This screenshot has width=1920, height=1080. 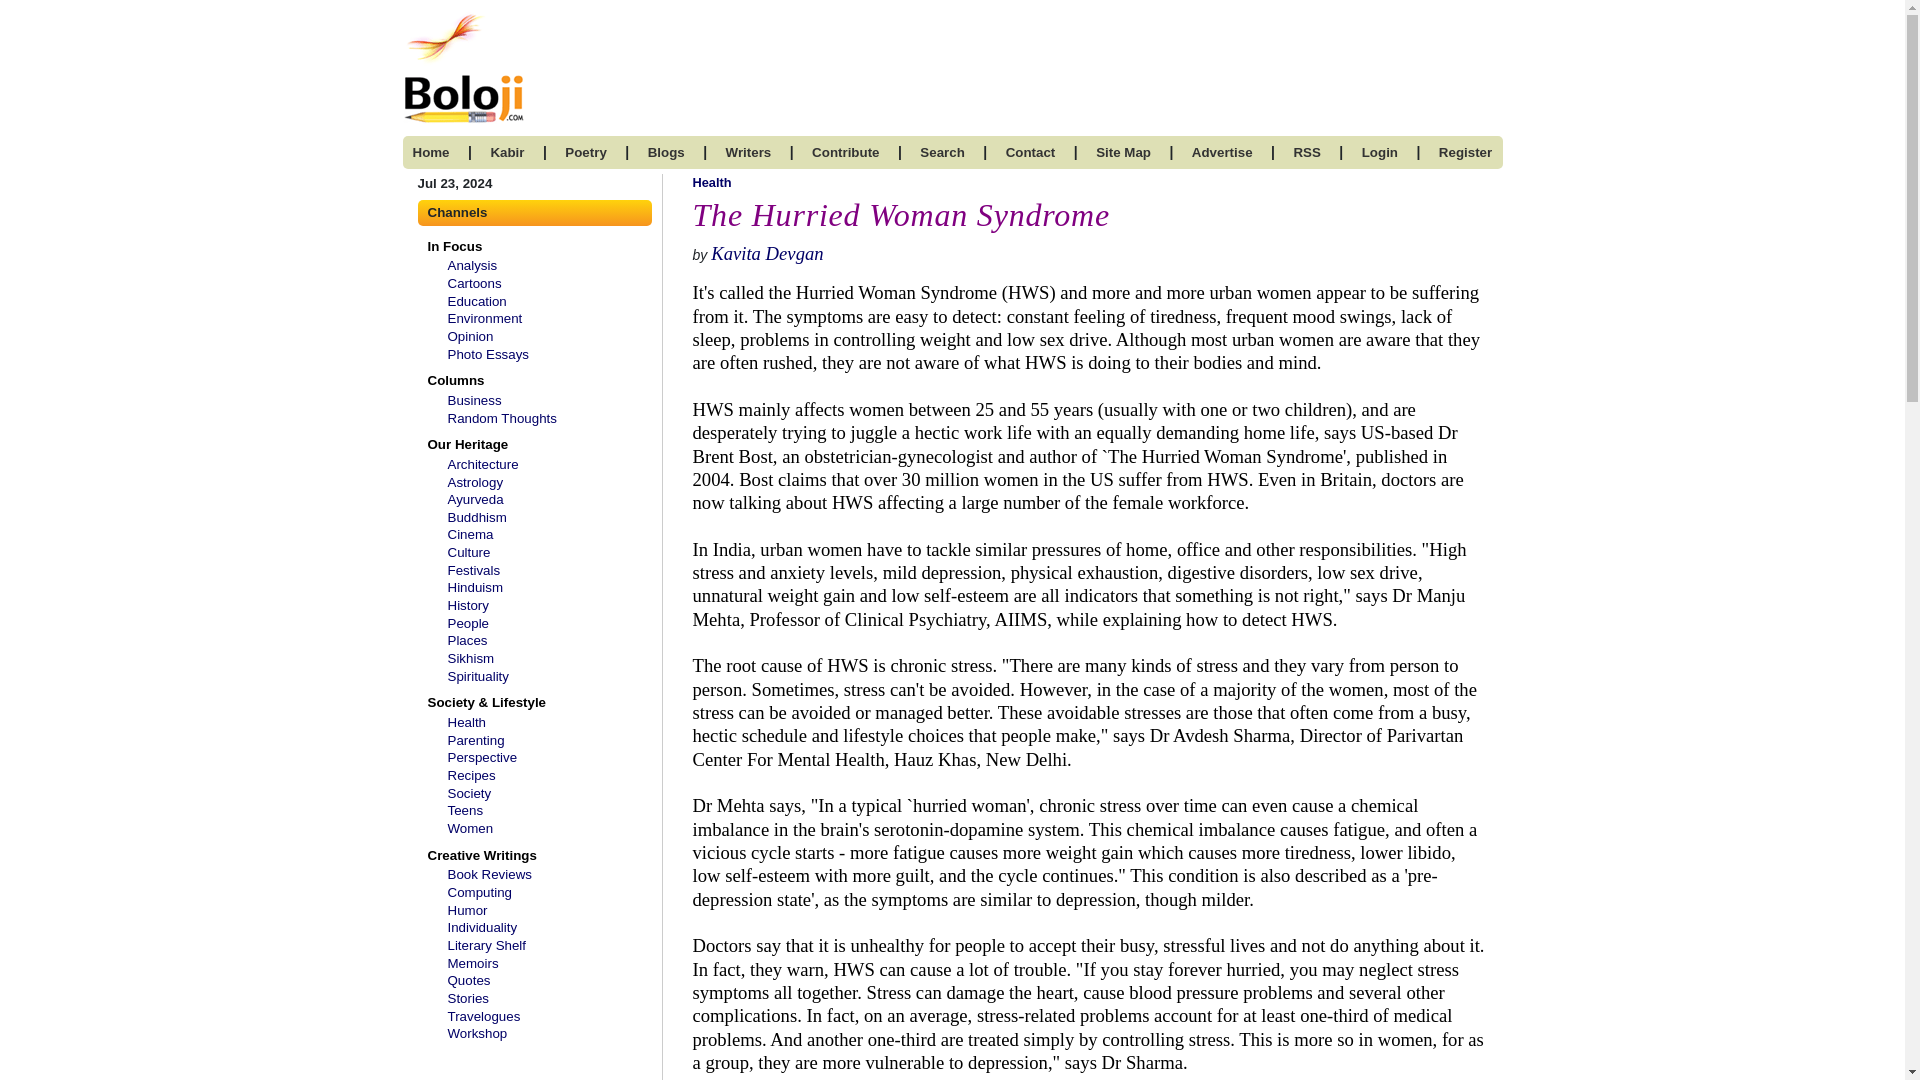 What do you see at coordinates (666, 152) in the screenshot?
I see `Blogs` at bounding box center [666, 152].